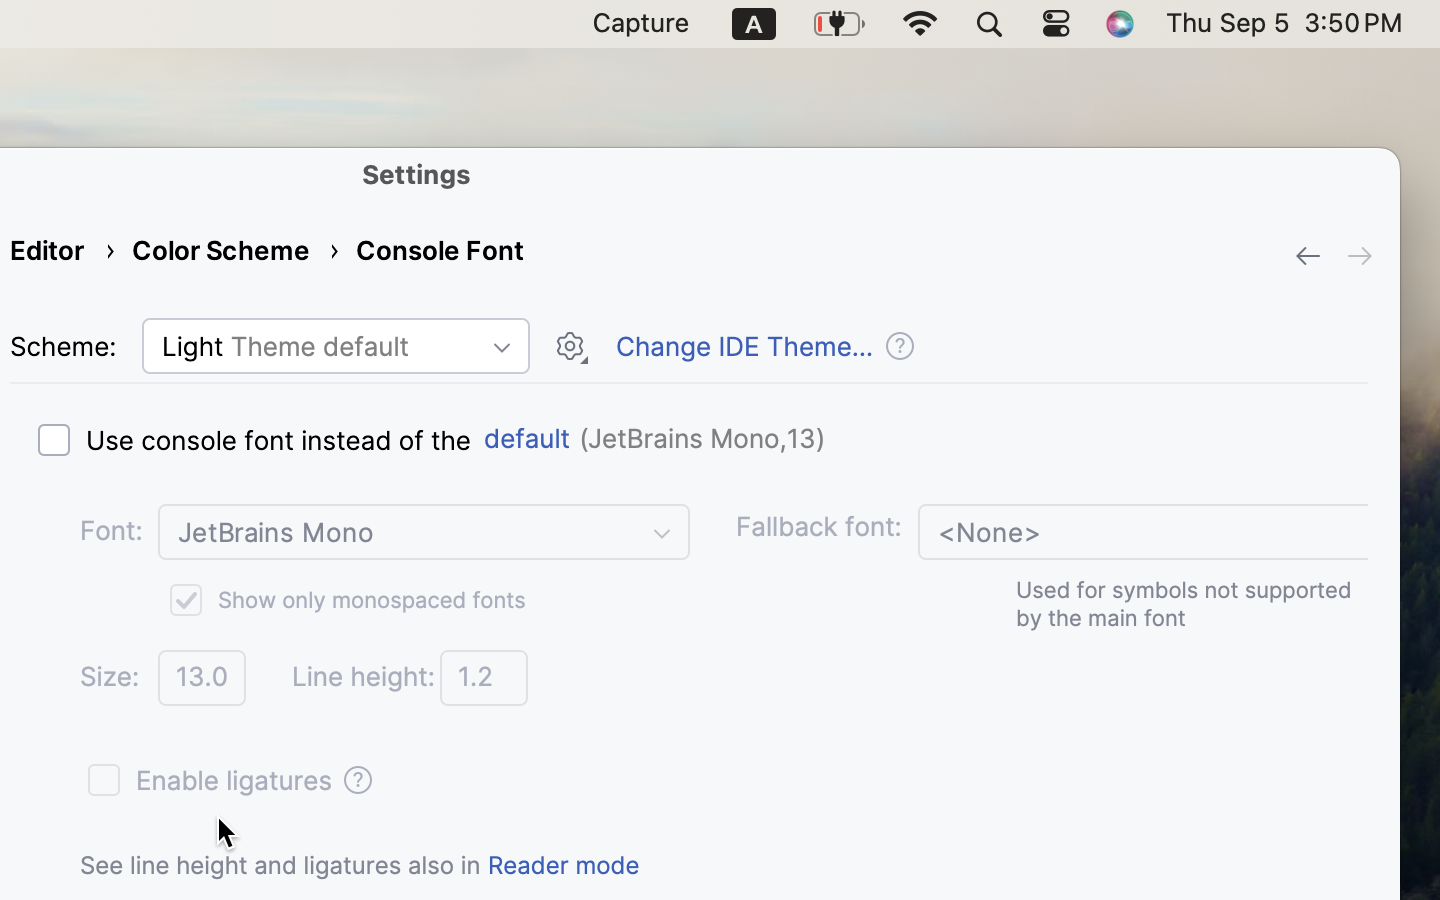 This screenshot has height=900, width=1440. Describe the element at coordinates (344, 600) in the screenshot. I see `1` at that location.